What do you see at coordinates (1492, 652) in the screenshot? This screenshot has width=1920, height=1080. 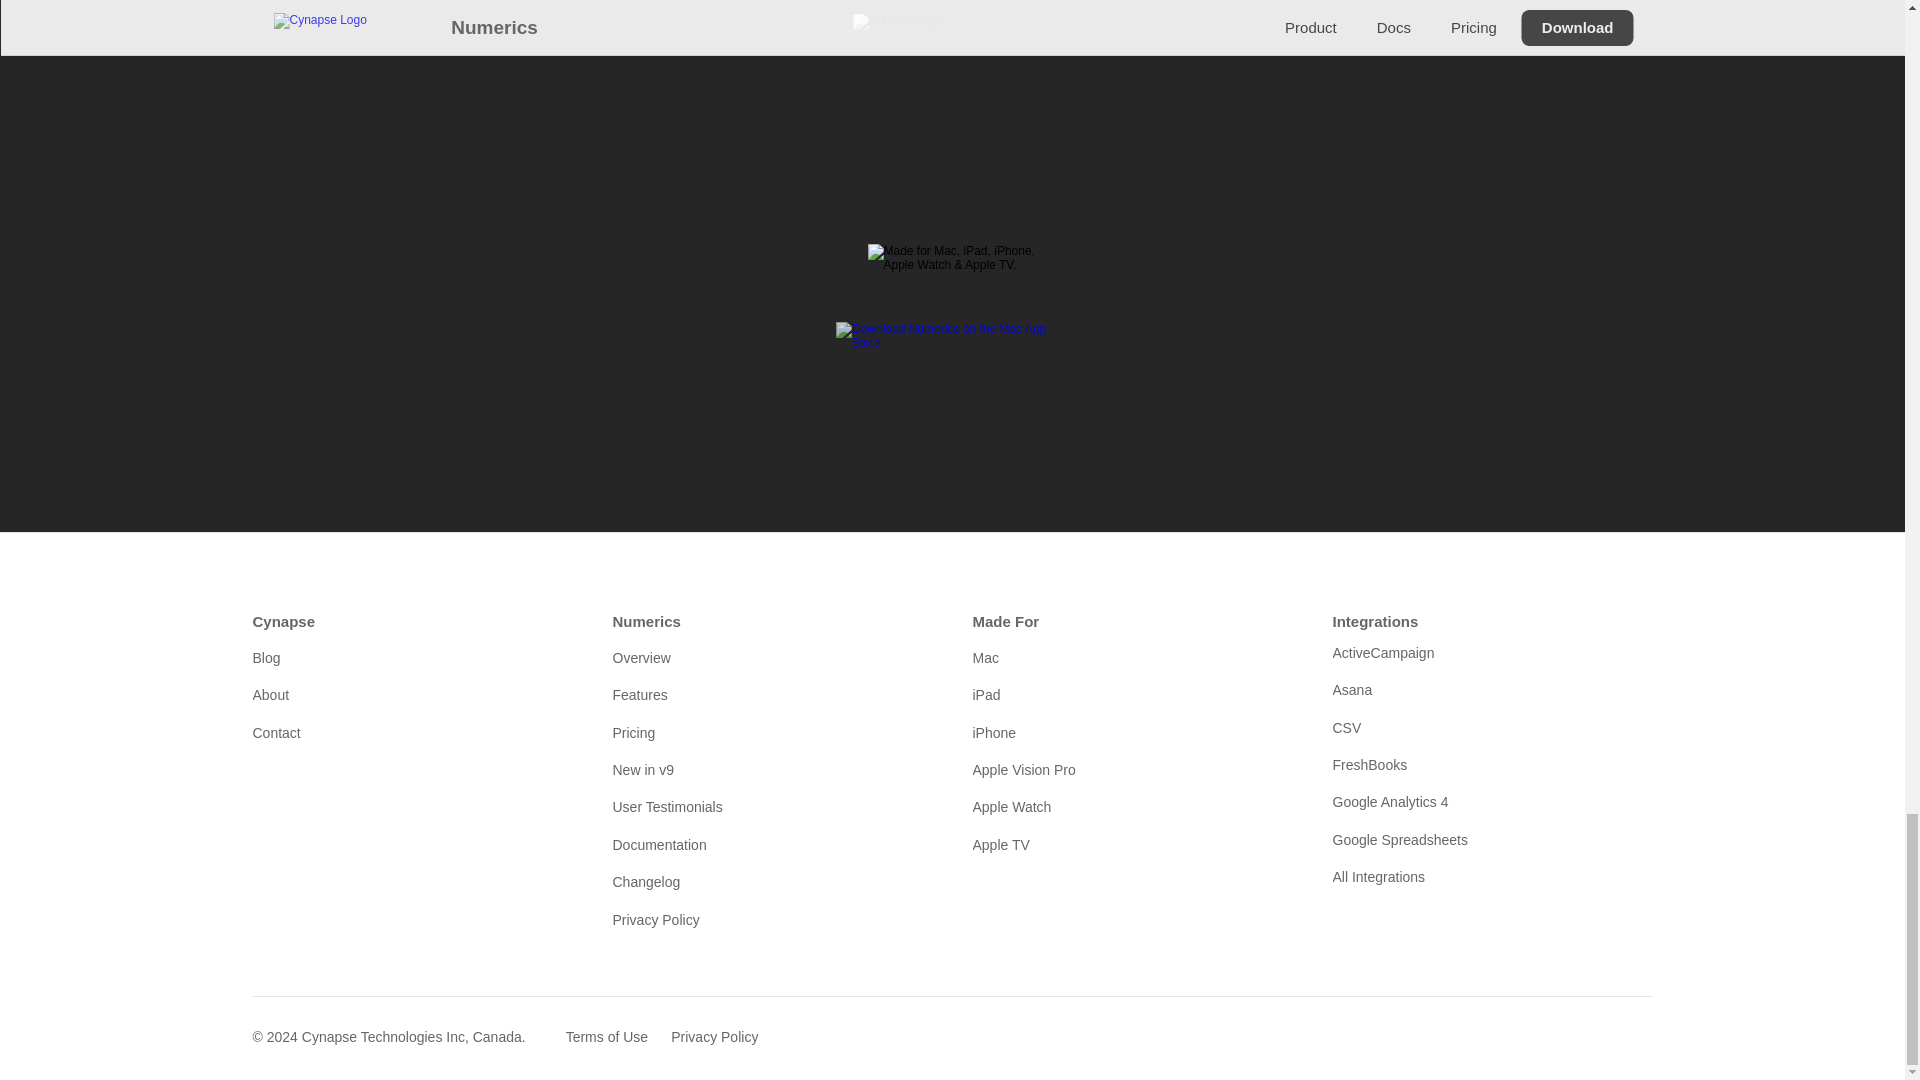 I see `ActiveCampaign` at bounding box center [1492, 652].